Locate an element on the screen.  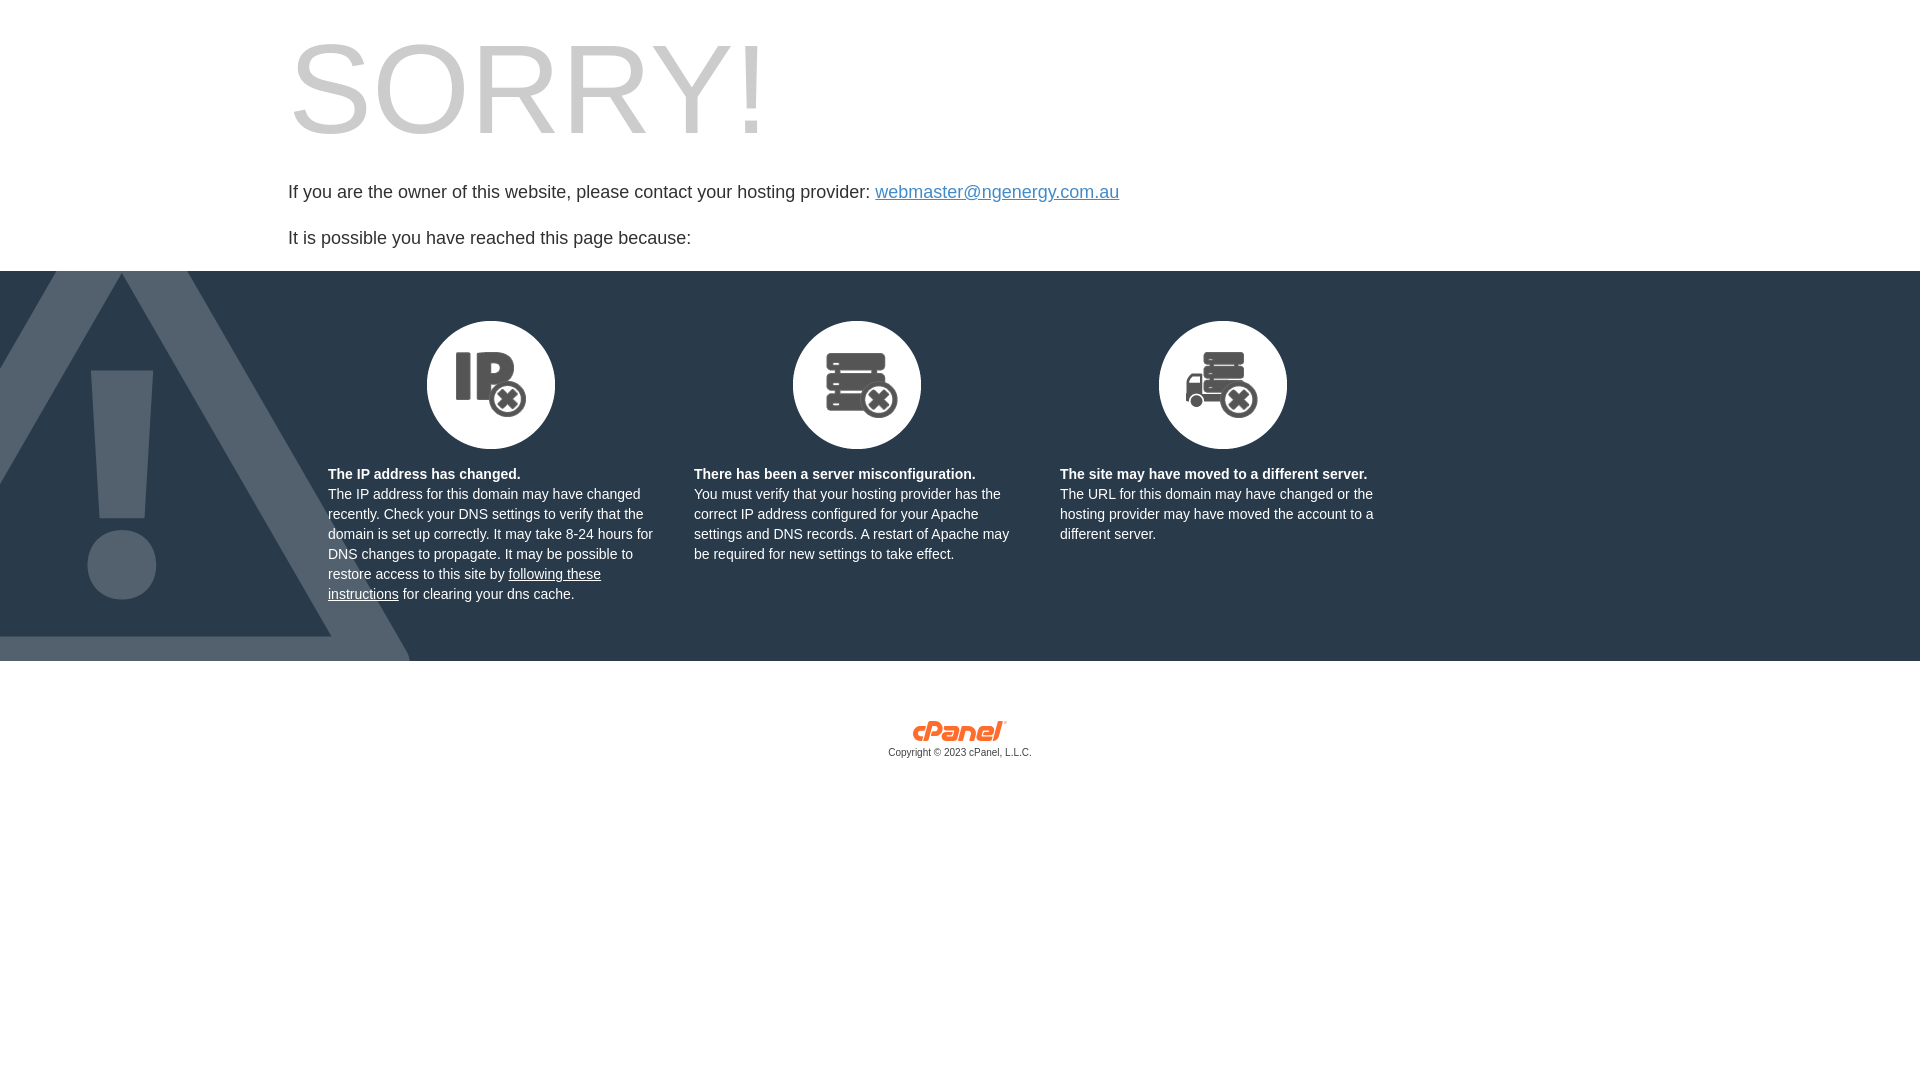
webmaster@ngenergy.com.au is located at coordinates (997, 192).